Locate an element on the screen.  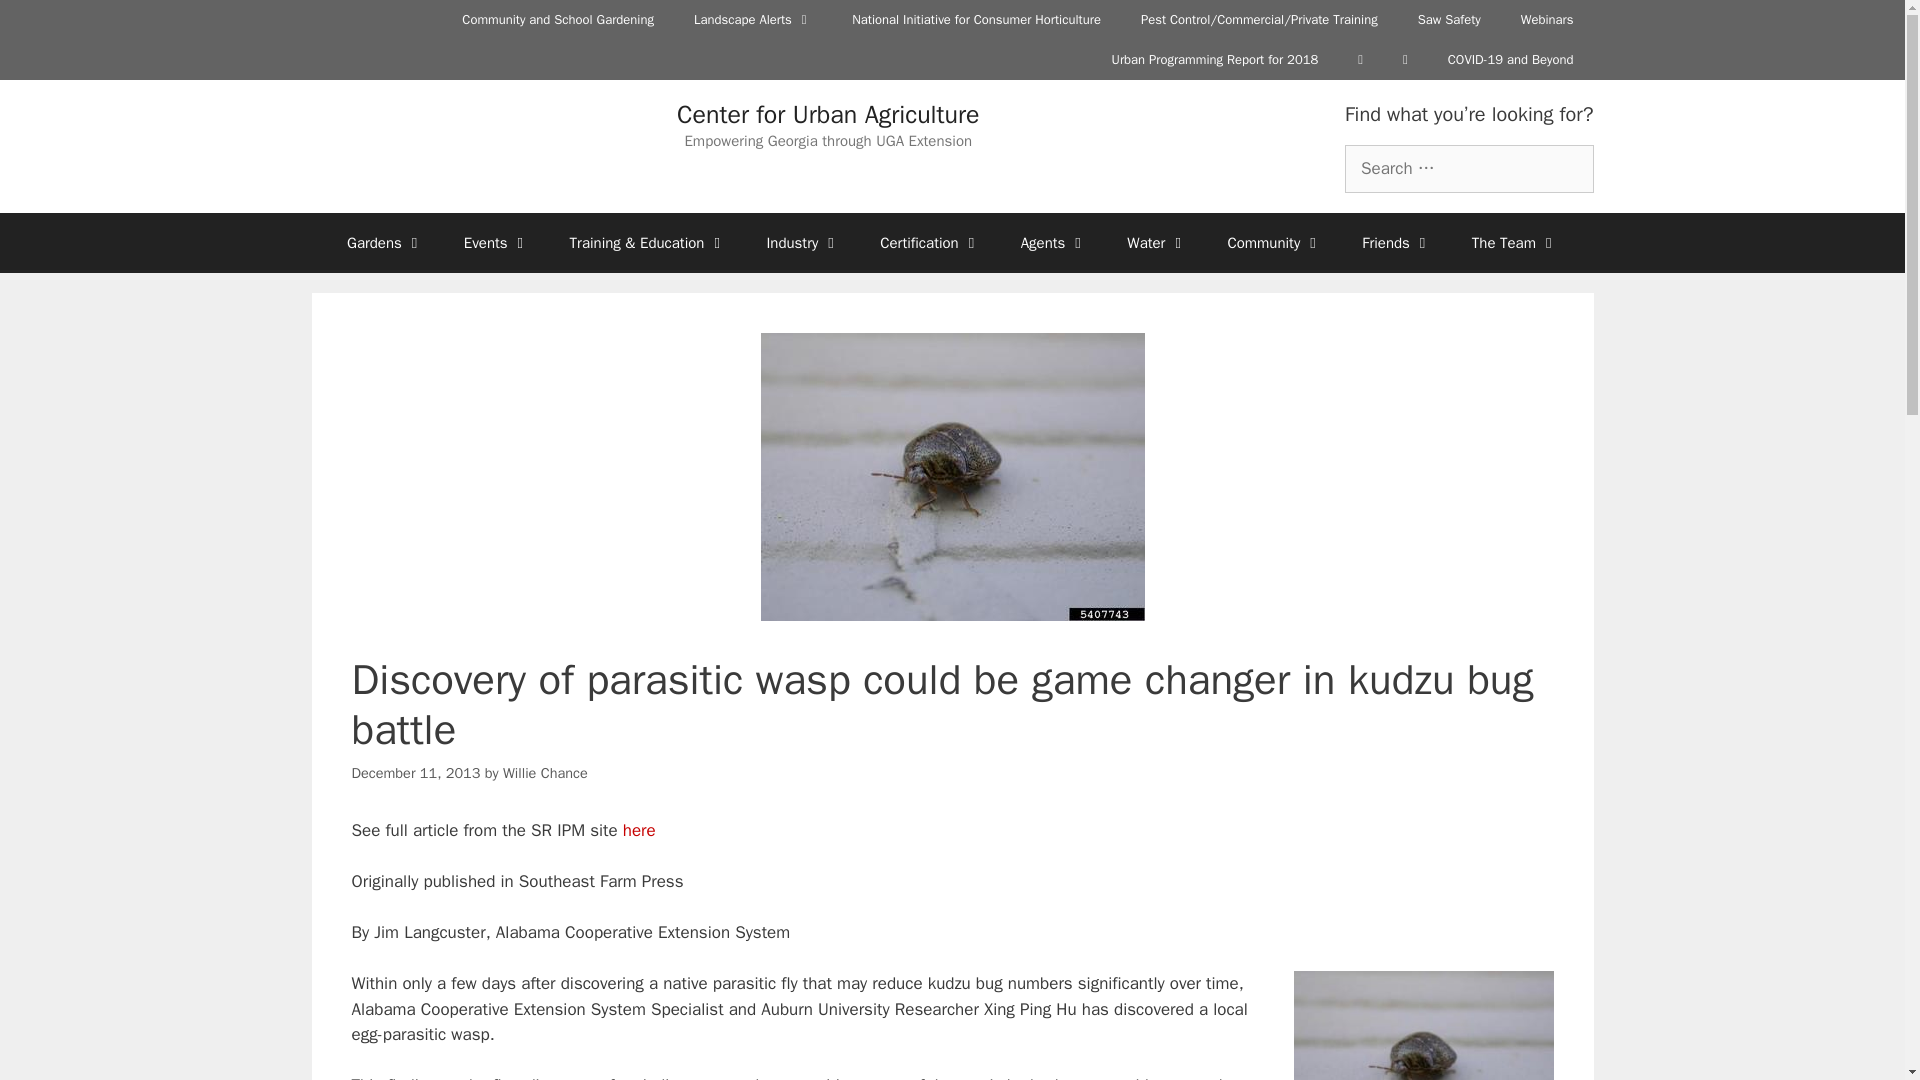
View all posts by Willie Chance is located at coordinates (545, 772).